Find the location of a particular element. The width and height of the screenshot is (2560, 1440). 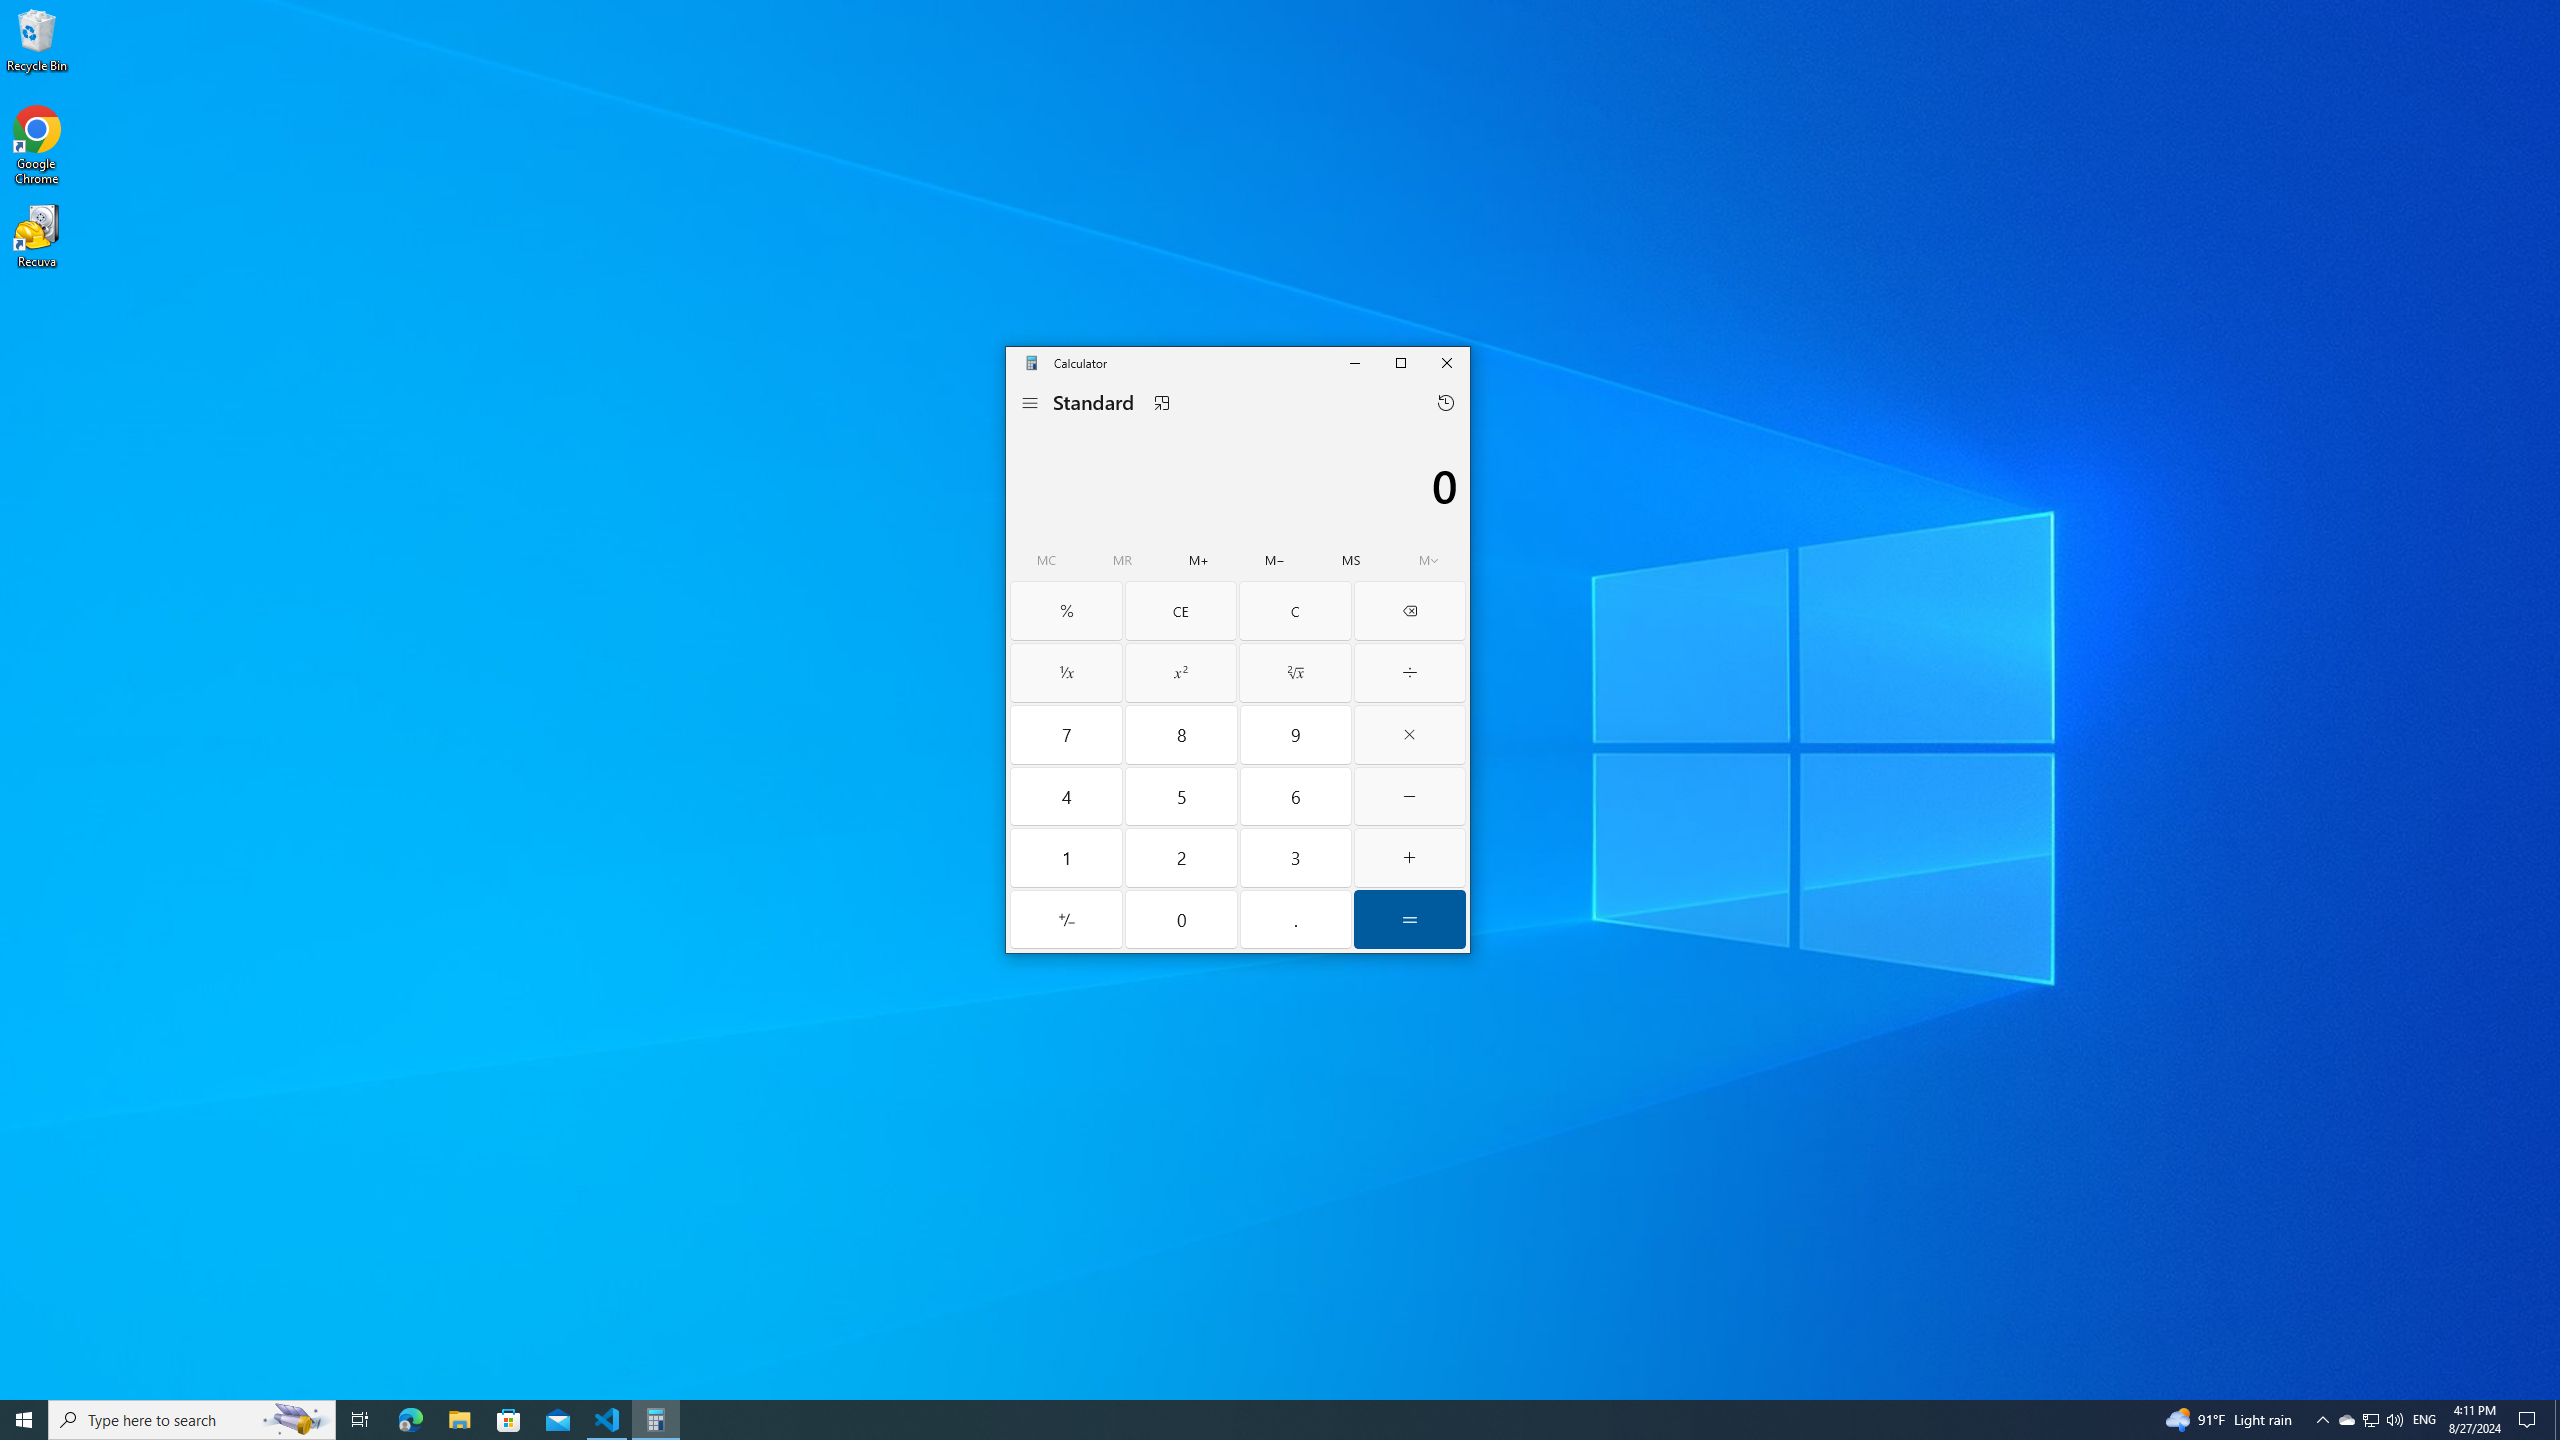

Equals is located at coordinates (1410, 918).